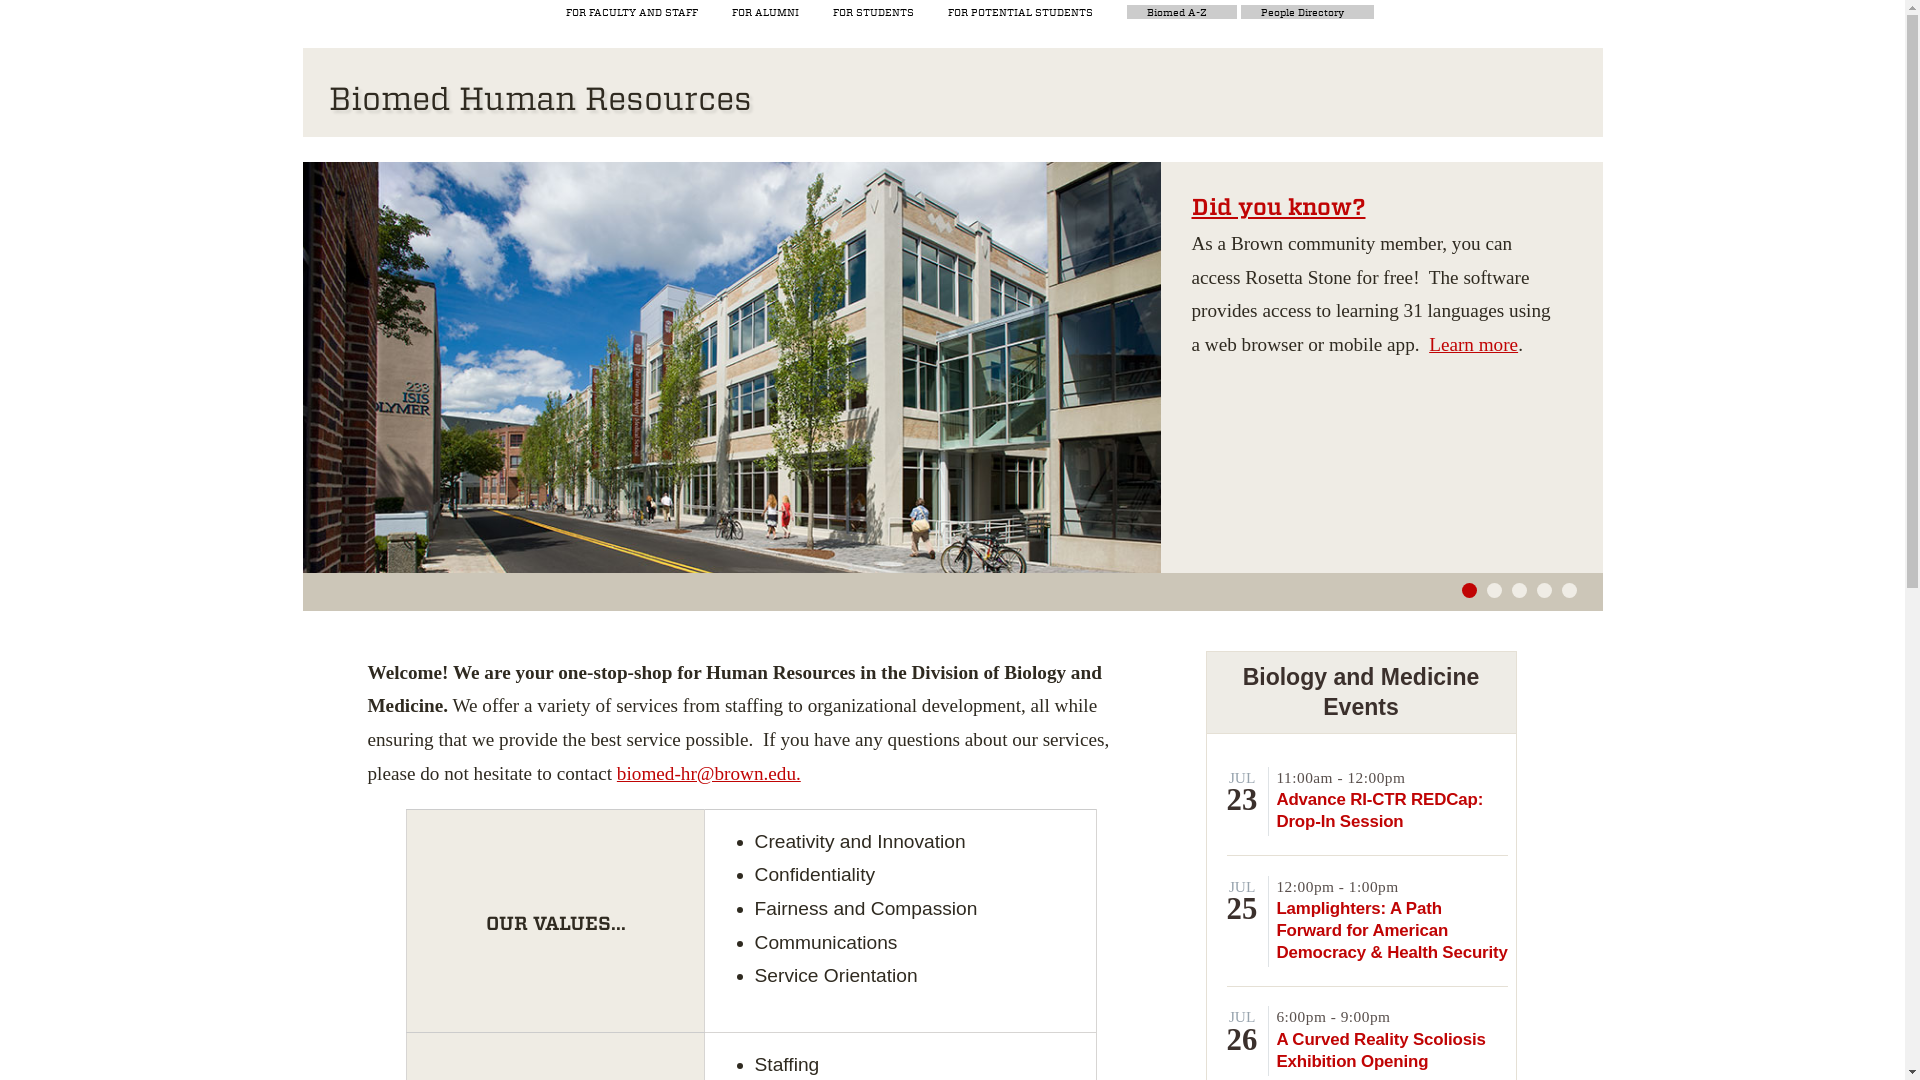 The height and width of the screenshot is (1080, 1920). I want to click on Biomed A-Z, so click(1176, 14).